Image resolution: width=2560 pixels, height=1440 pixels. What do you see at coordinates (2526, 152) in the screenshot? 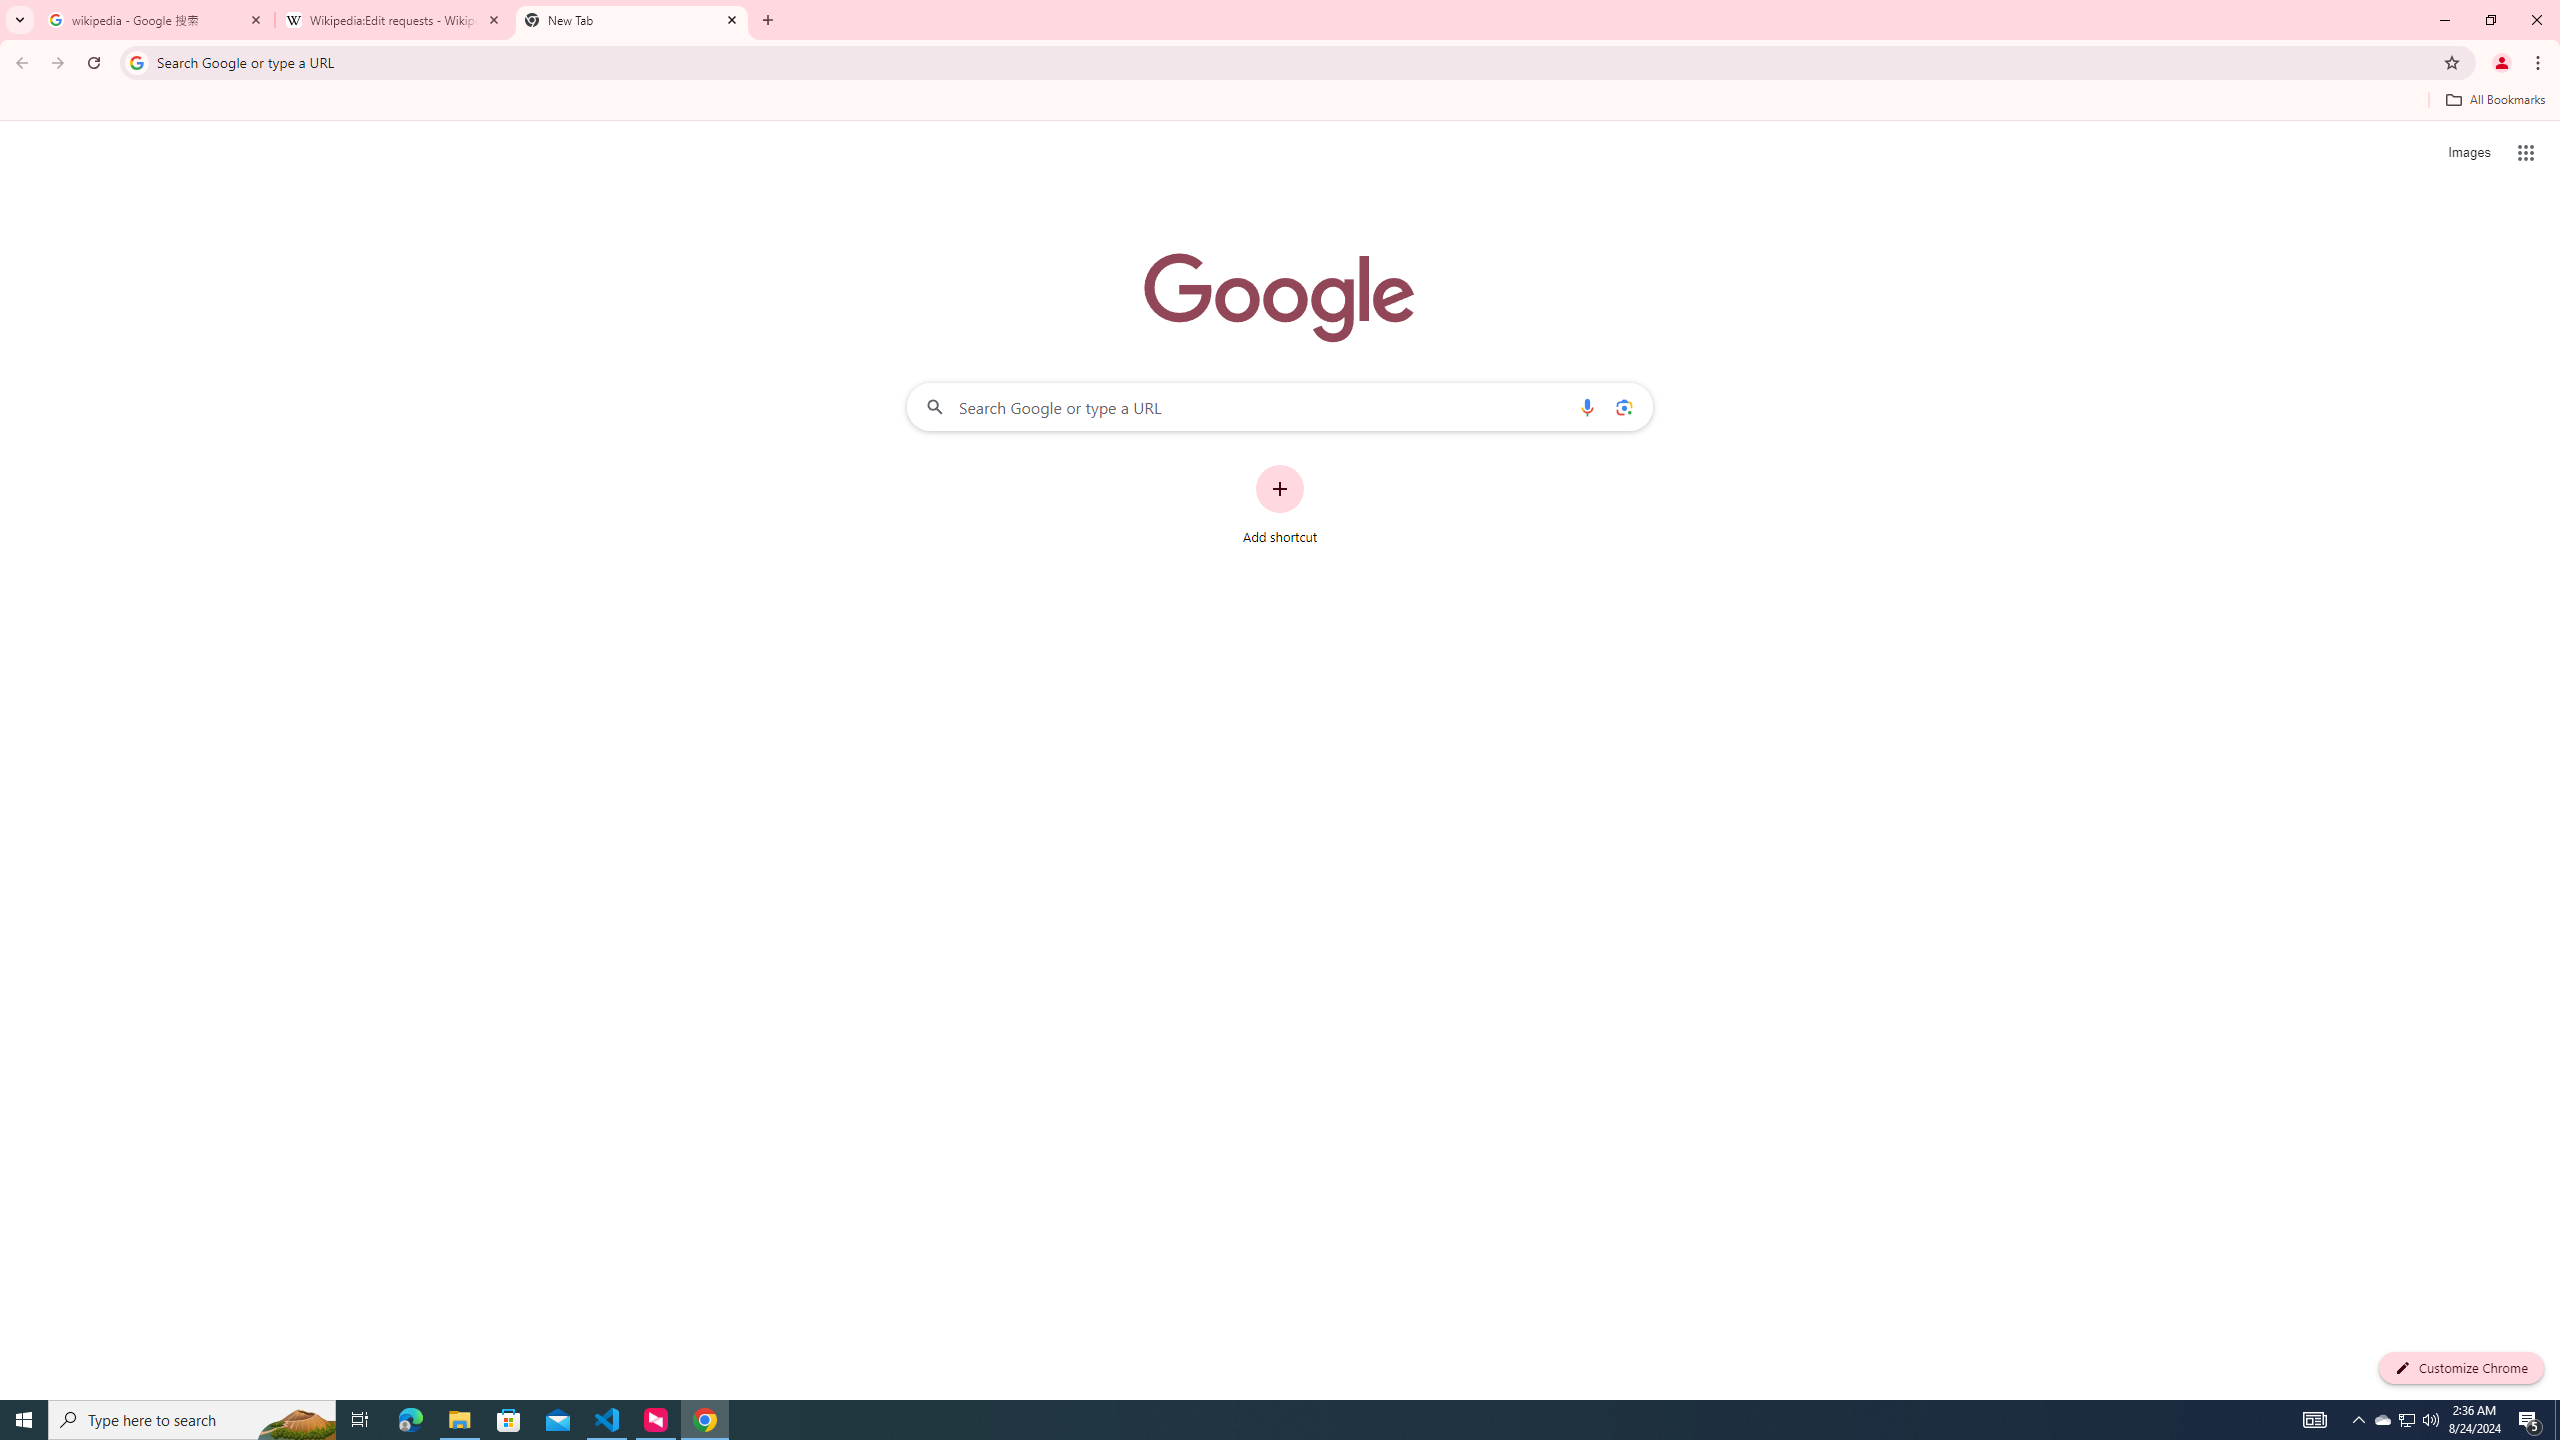
I see `Google apps` at bounding box center [2526, 152].